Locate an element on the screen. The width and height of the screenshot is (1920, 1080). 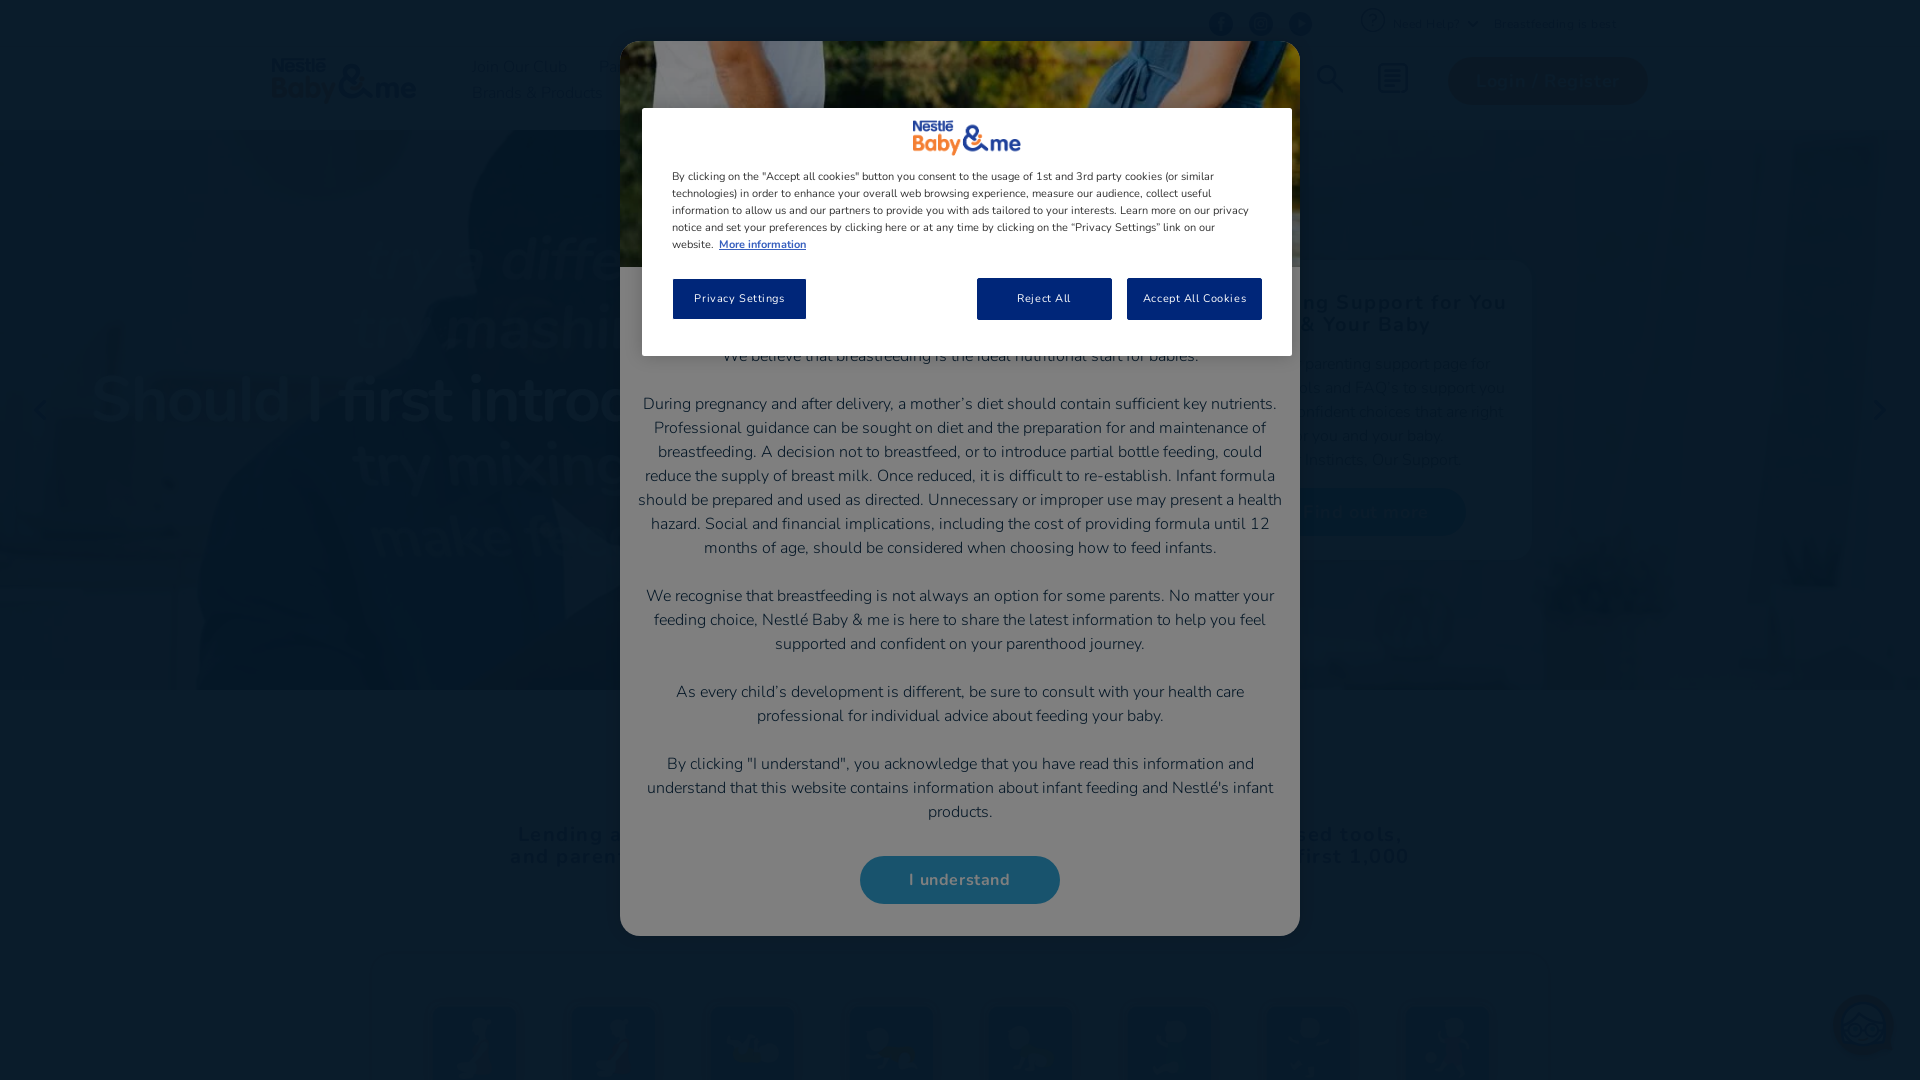
Privacy Settings is located at coordinates (740, 299).